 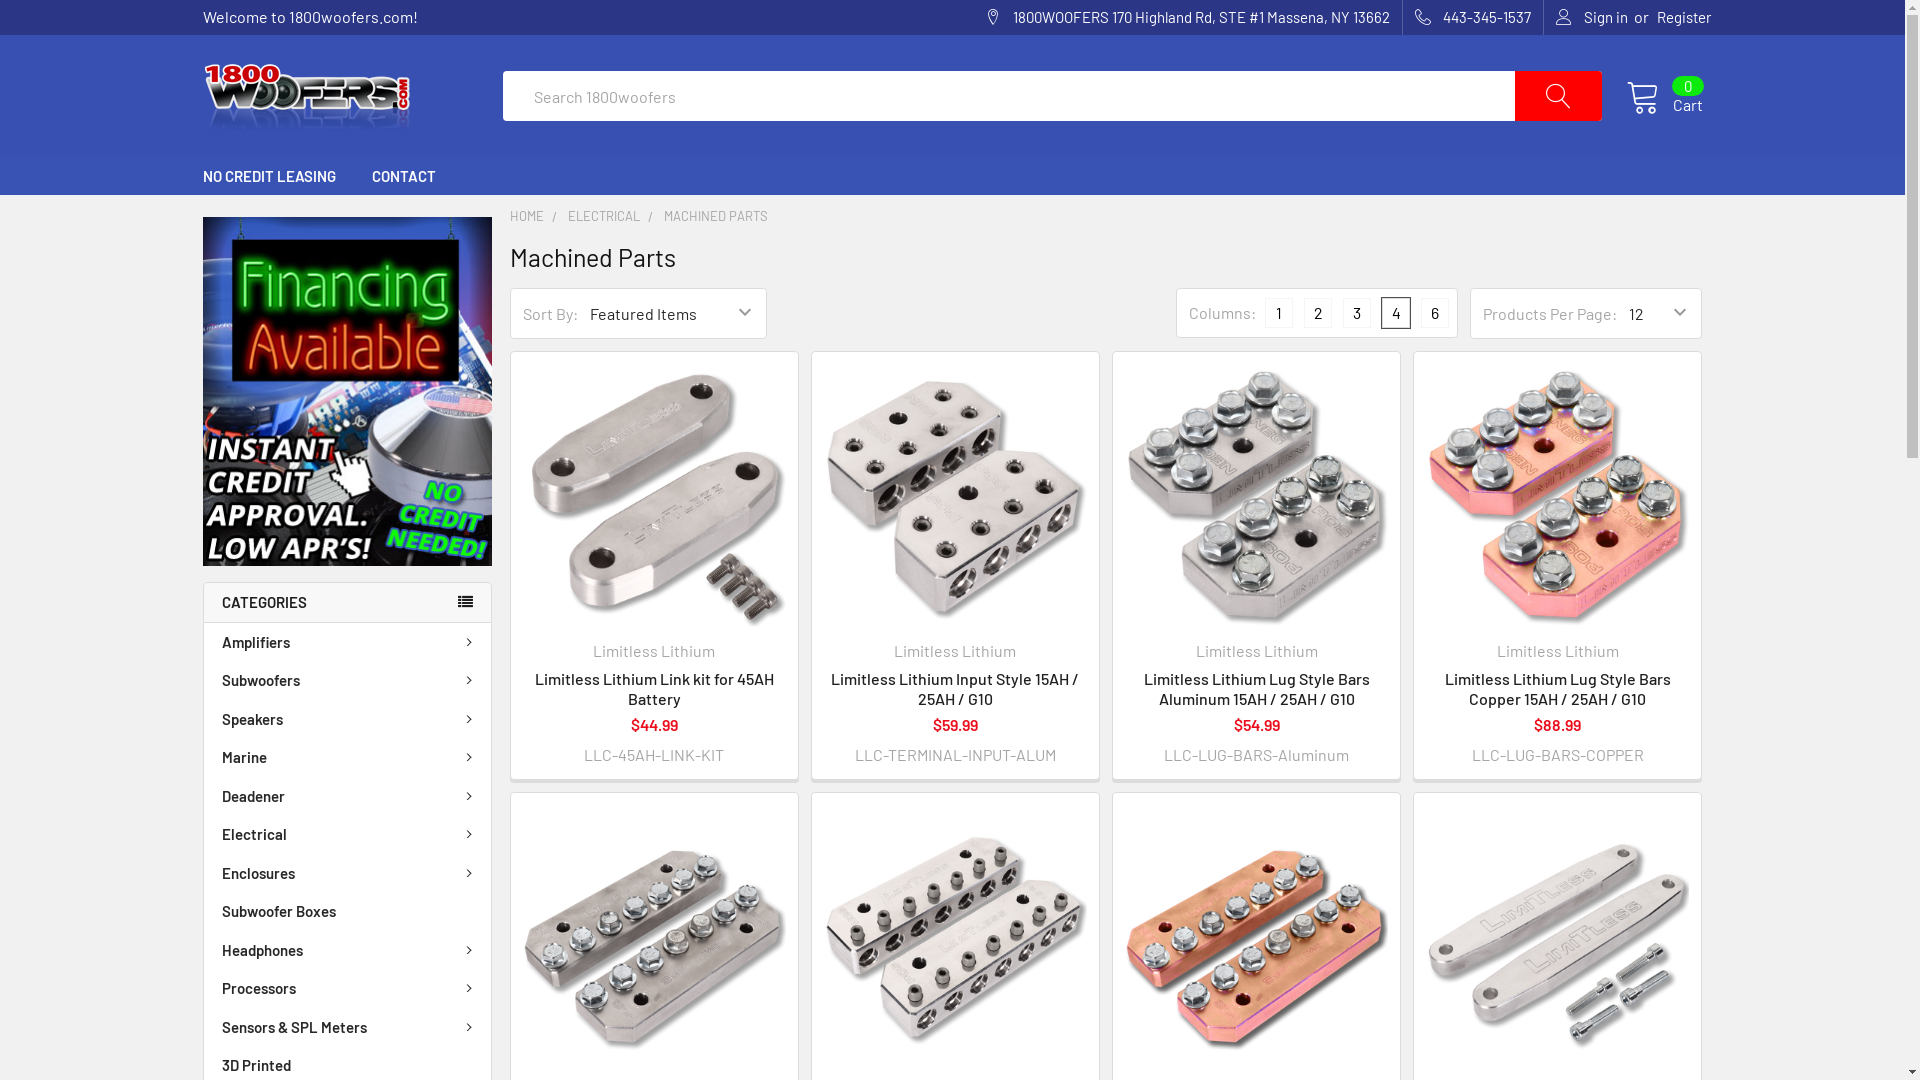 What do you see at coordinates (1664, 96) in the screenshot?
I see `Cart
0` at bounding box center [1664, 96].